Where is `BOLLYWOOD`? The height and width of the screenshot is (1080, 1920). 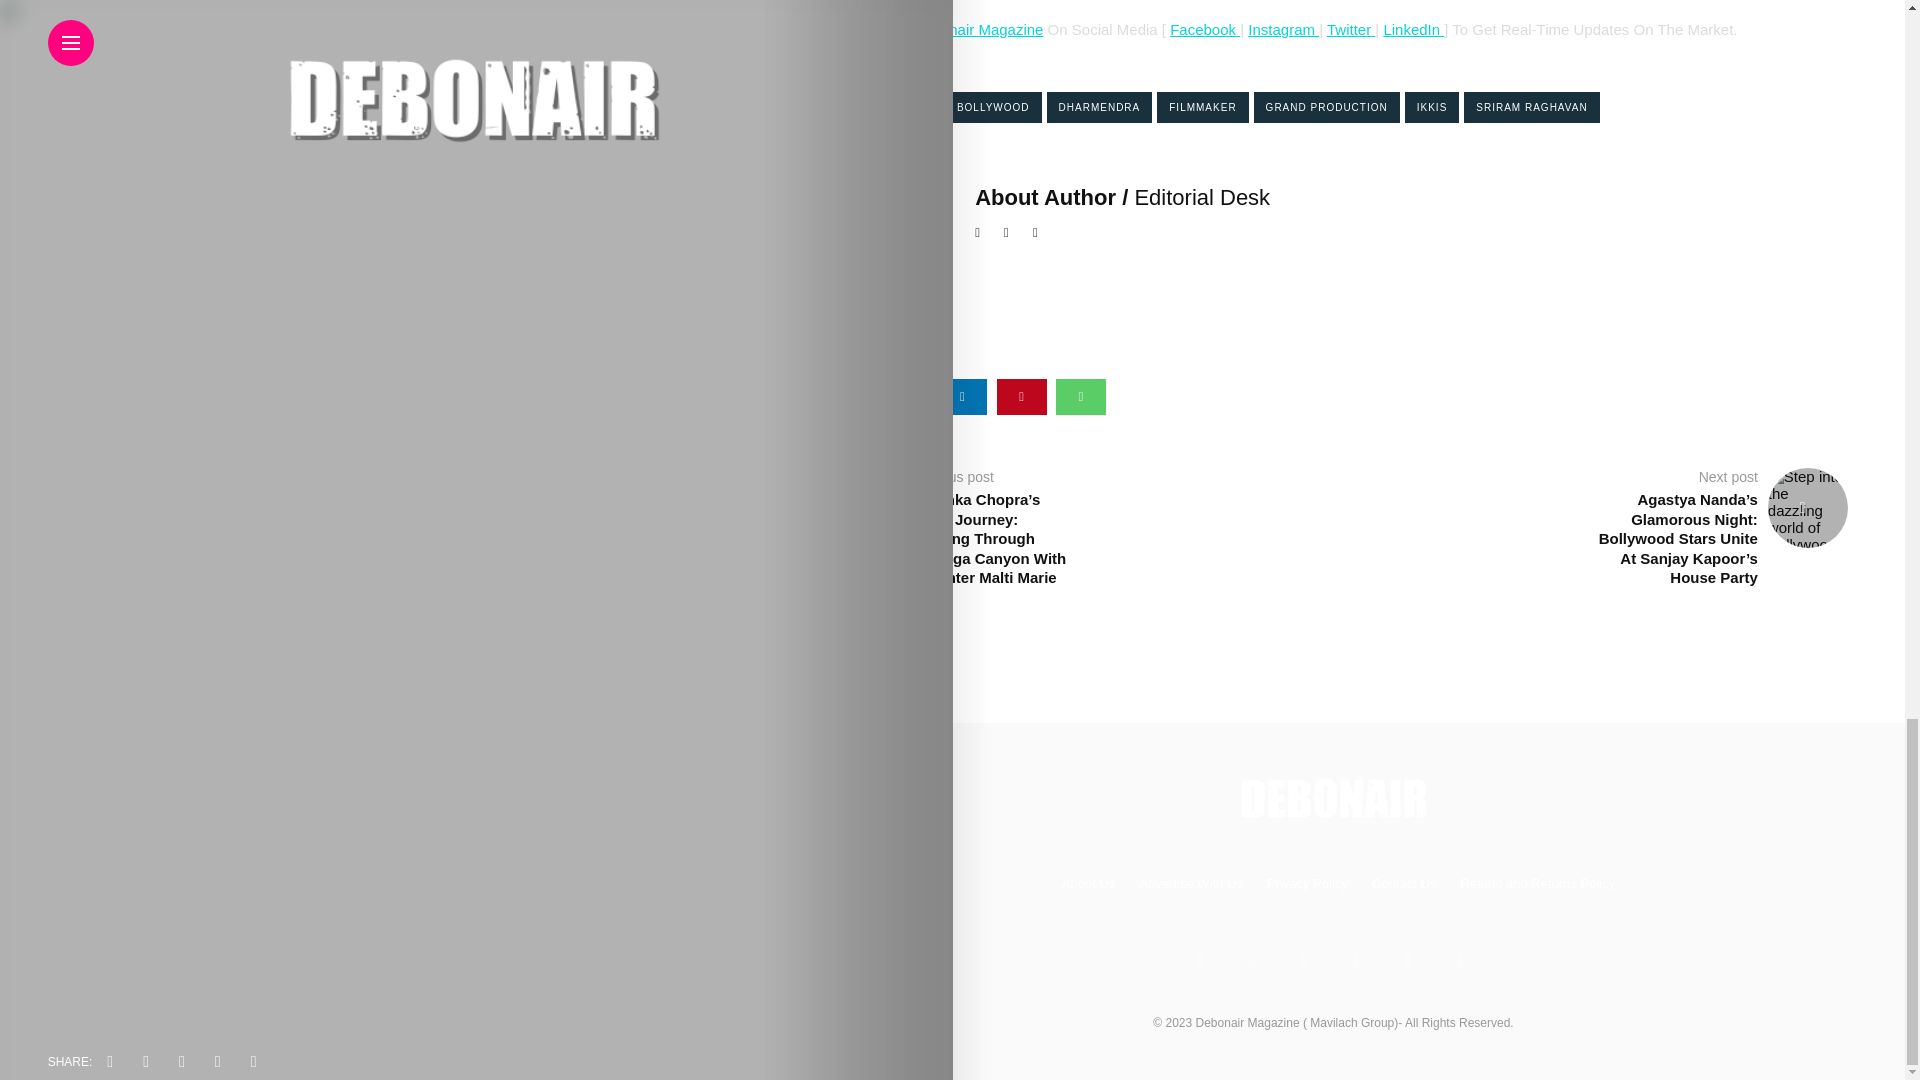 BOLLYWOOD is located at coordinates (993, 107).